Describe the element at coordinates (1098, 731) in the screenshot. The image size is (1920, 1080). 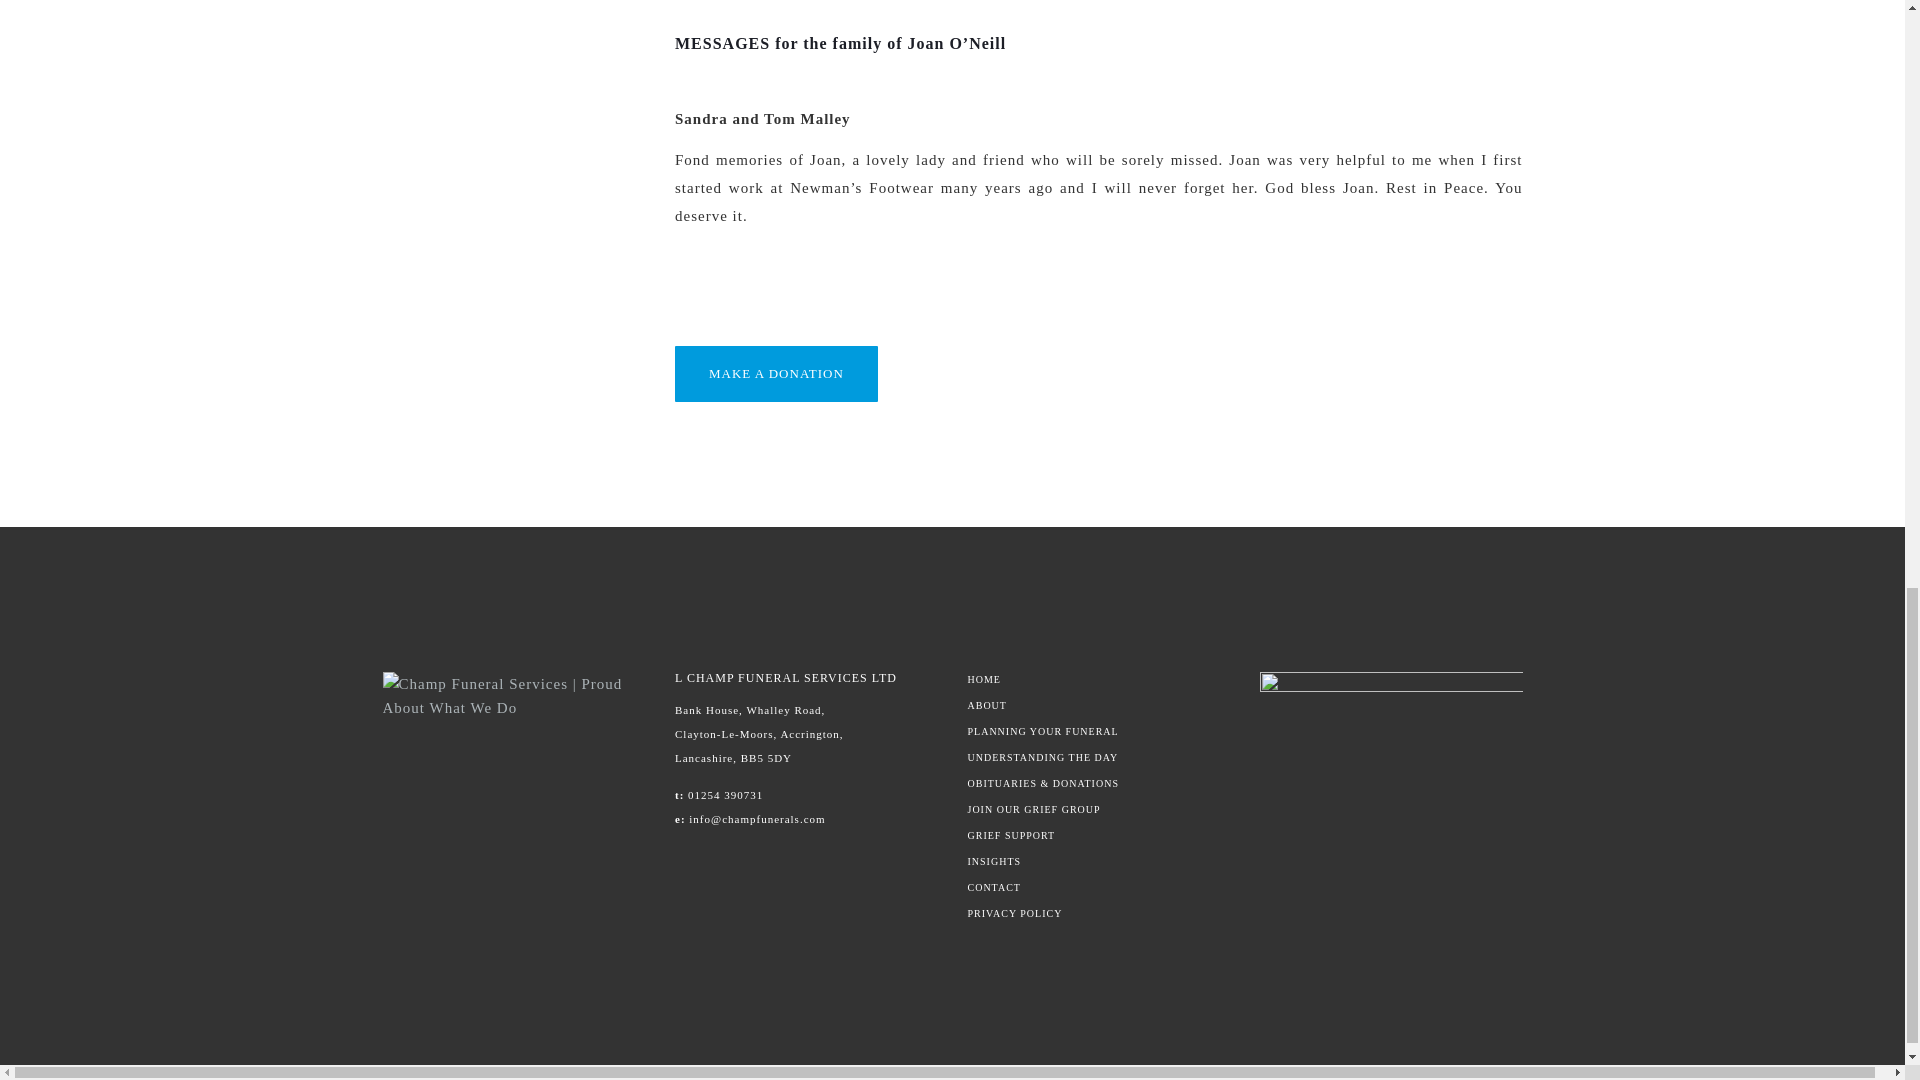
I see `PLANNING YOUR FUNERAL` at that location.